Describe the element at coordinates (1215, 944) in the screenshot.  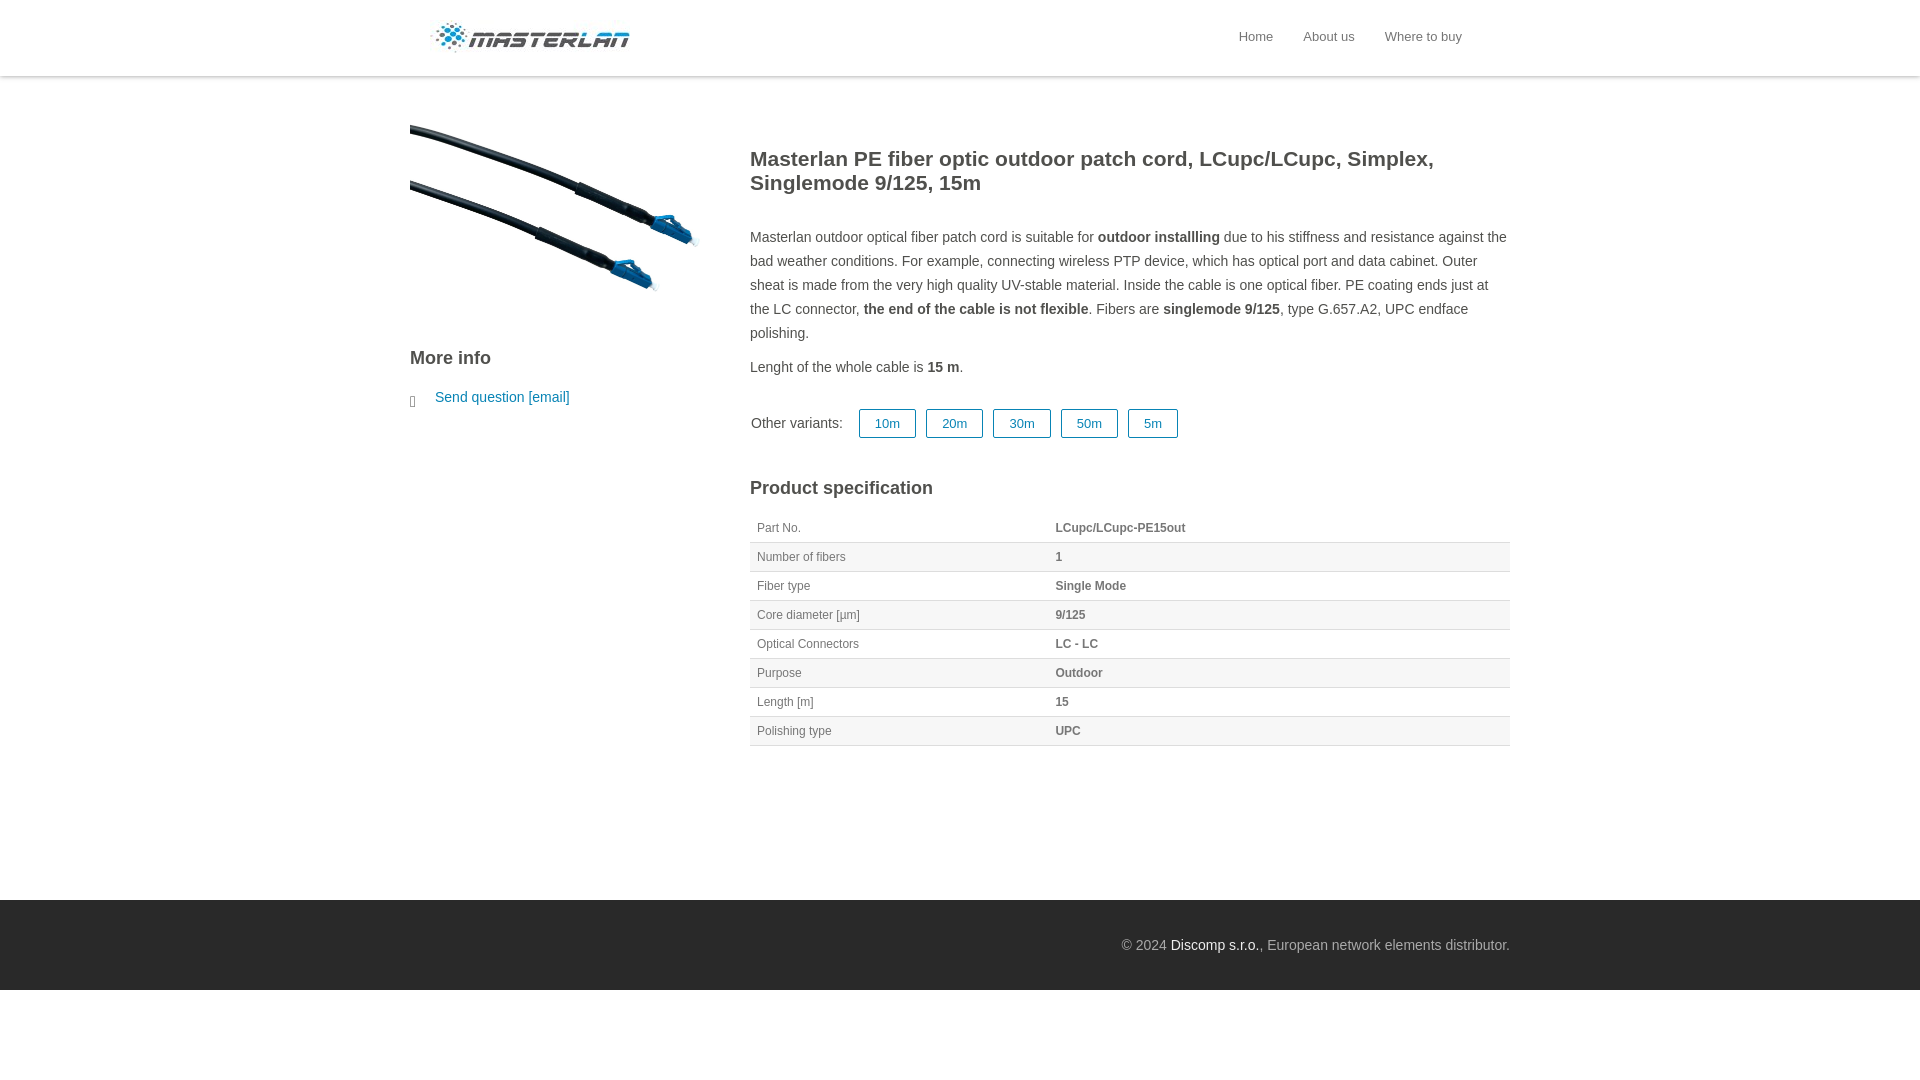
I see `Discomp s.r.o.` at that location.